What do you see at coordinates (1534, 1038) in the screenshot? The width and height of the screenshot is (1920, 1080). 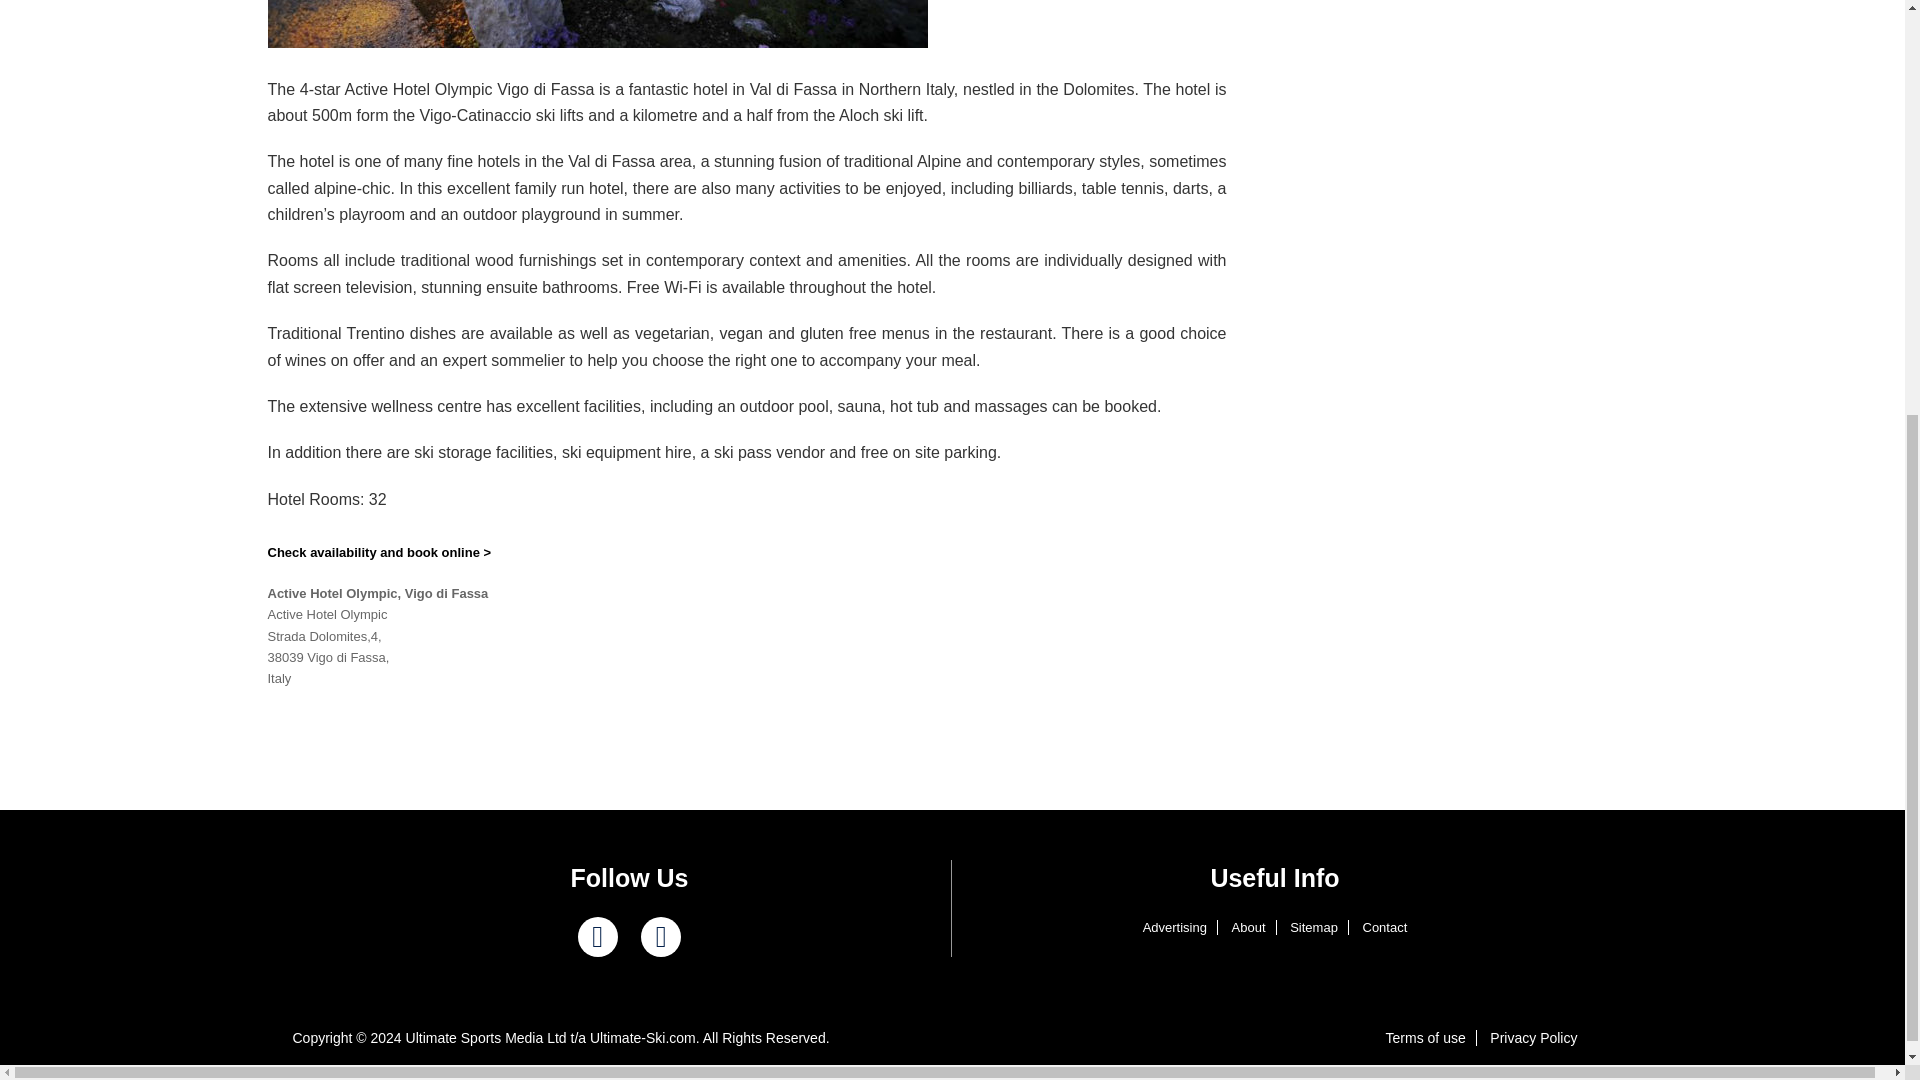 I see `Privacy Policy` at bounding box center [1534, 1038].